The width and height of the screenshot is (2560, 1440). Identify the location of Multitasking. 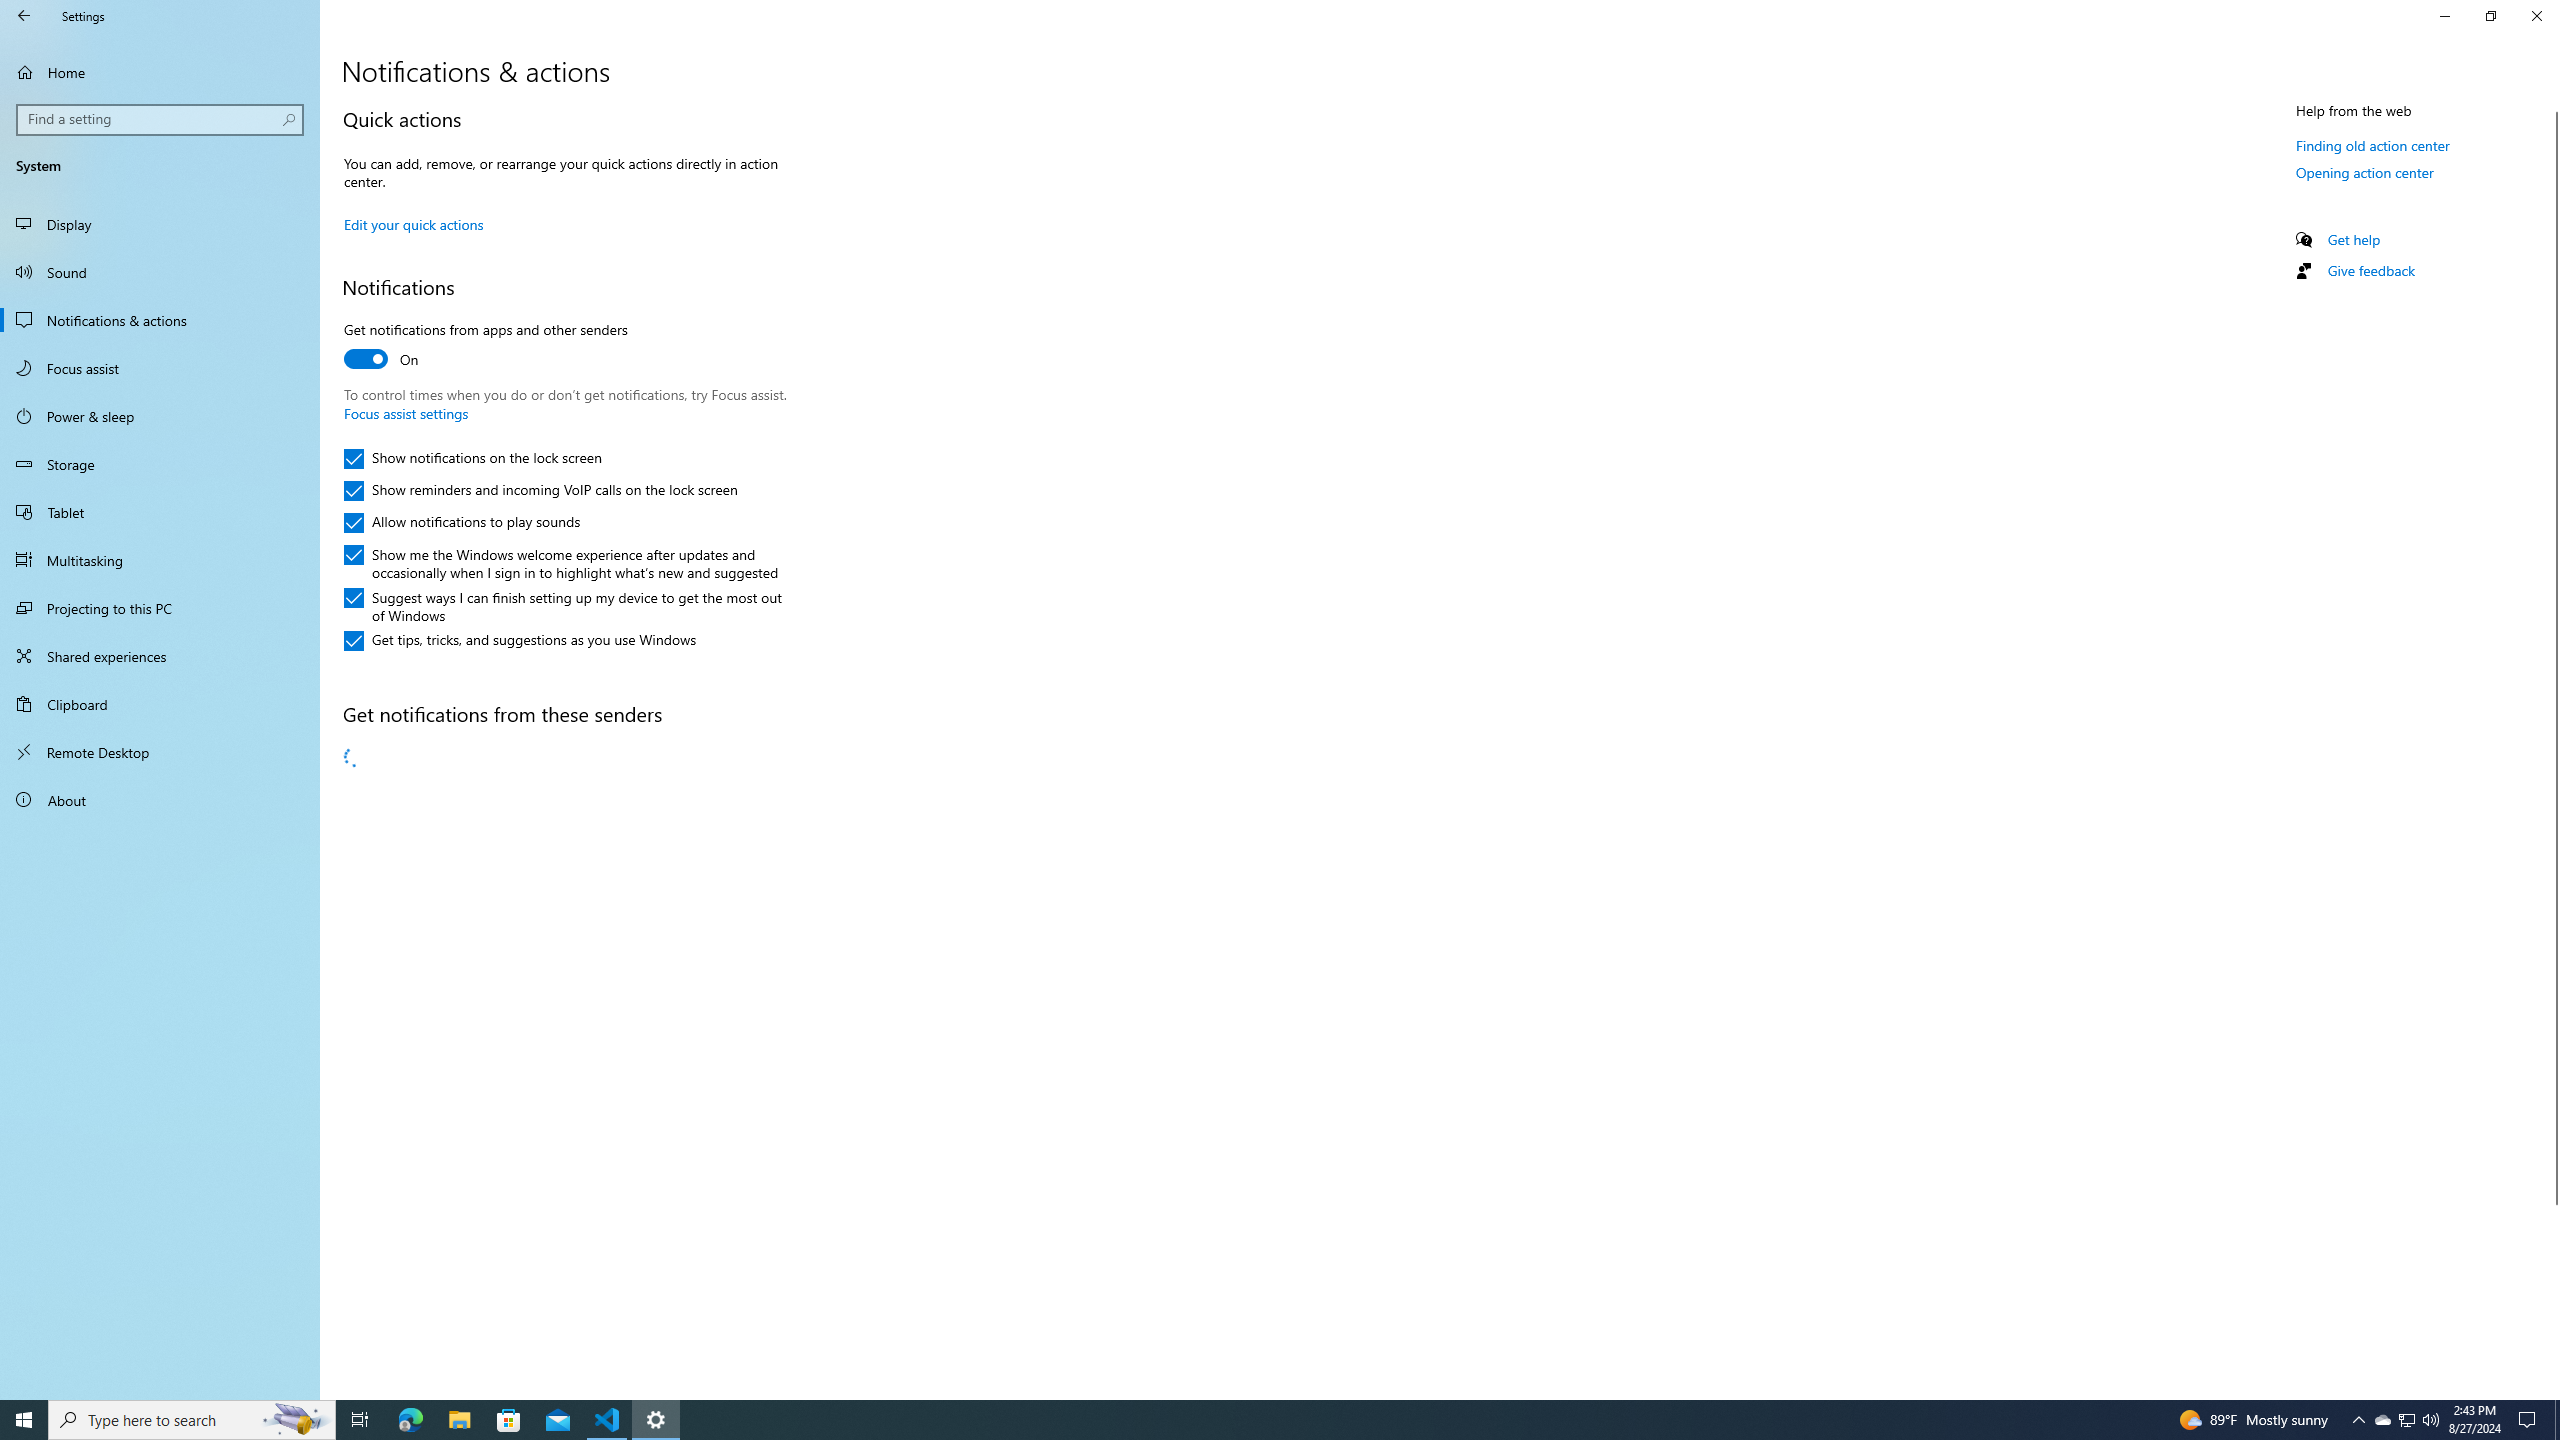
(160, 560).